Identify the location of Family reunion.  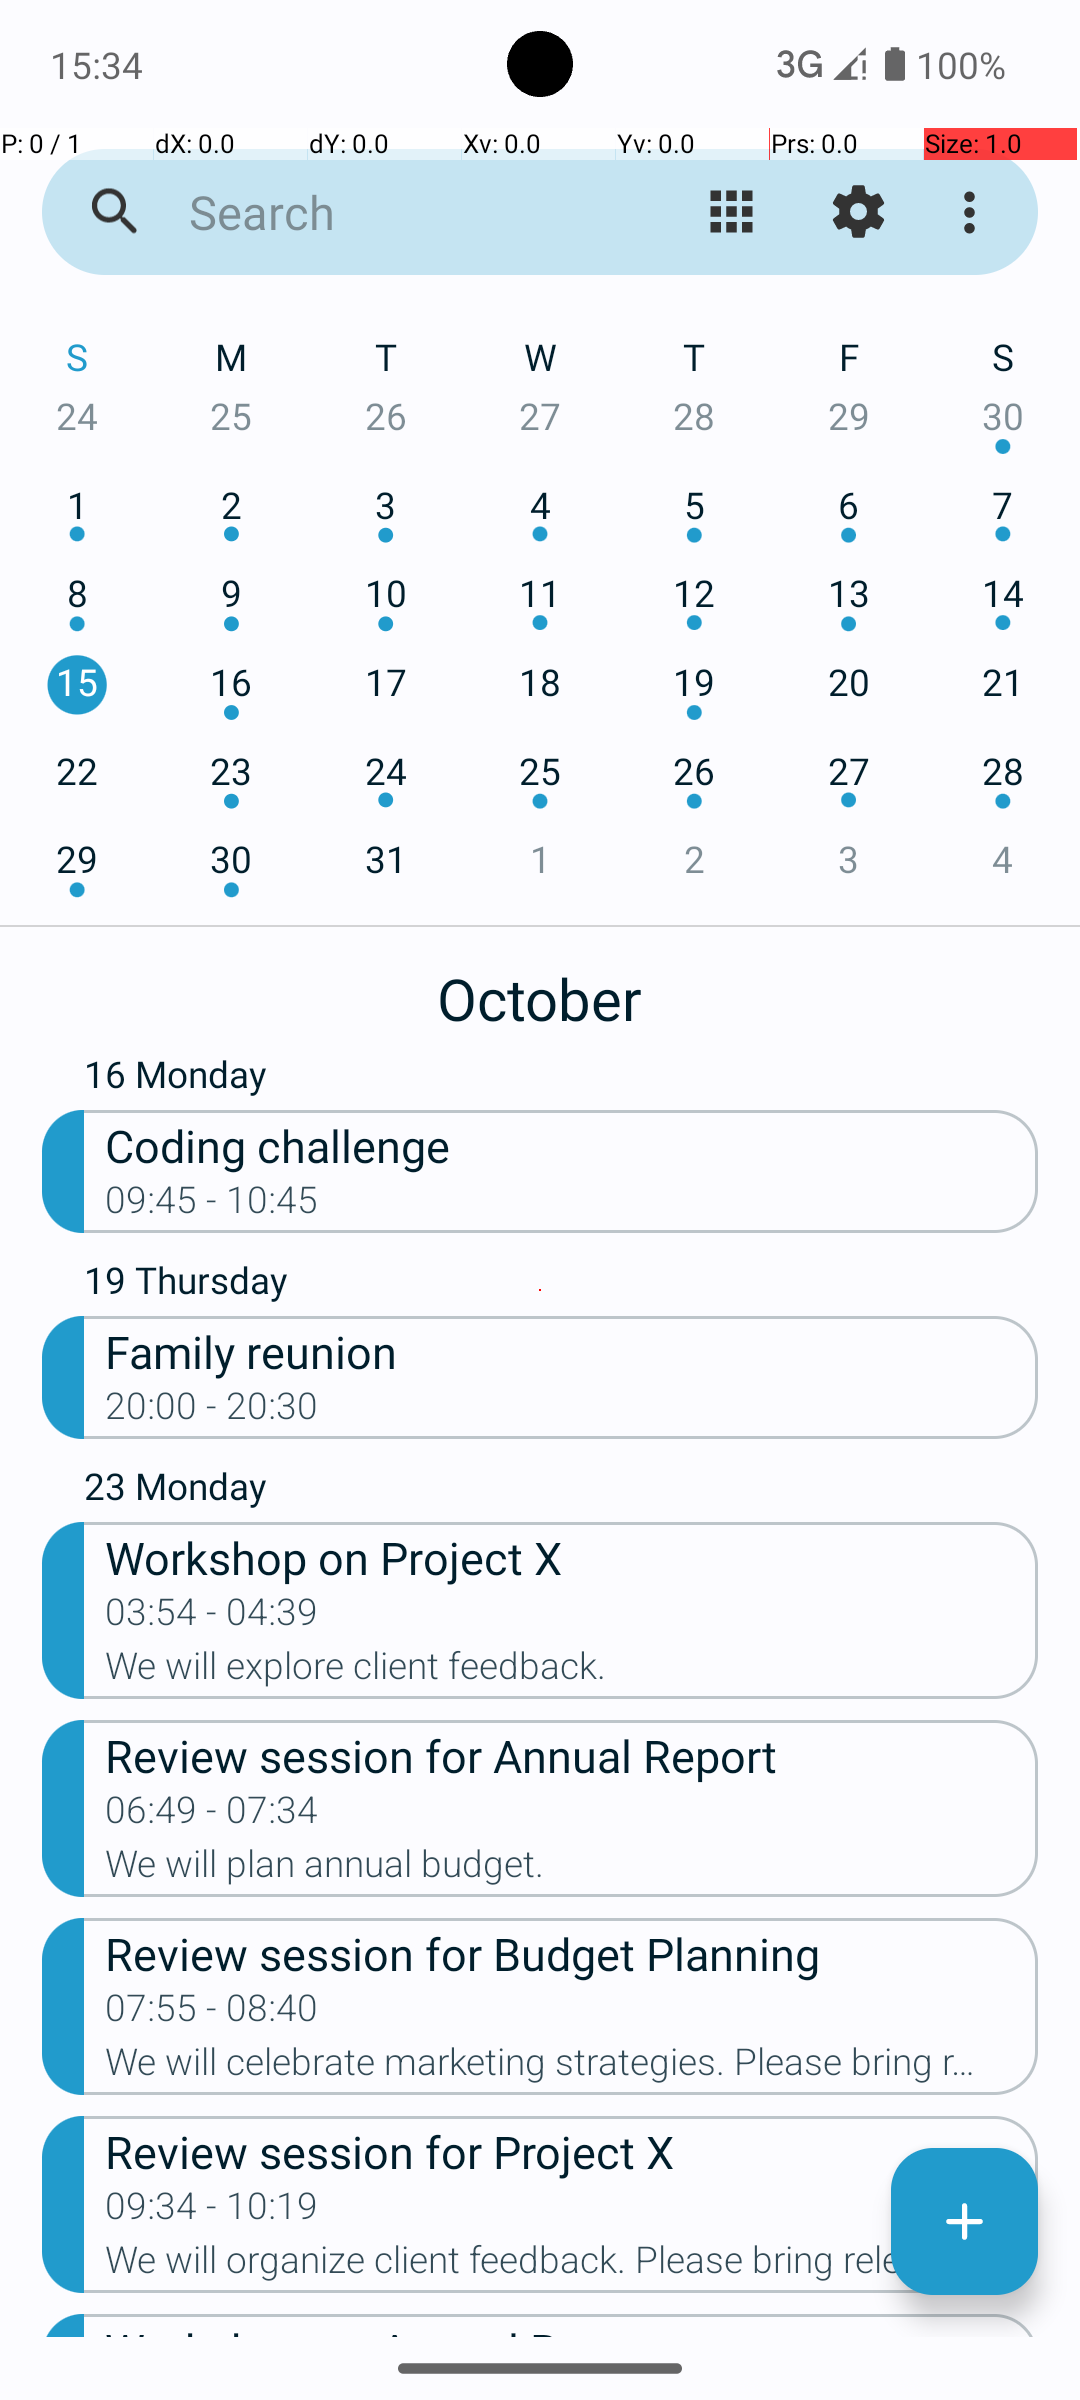
(572, 1350).